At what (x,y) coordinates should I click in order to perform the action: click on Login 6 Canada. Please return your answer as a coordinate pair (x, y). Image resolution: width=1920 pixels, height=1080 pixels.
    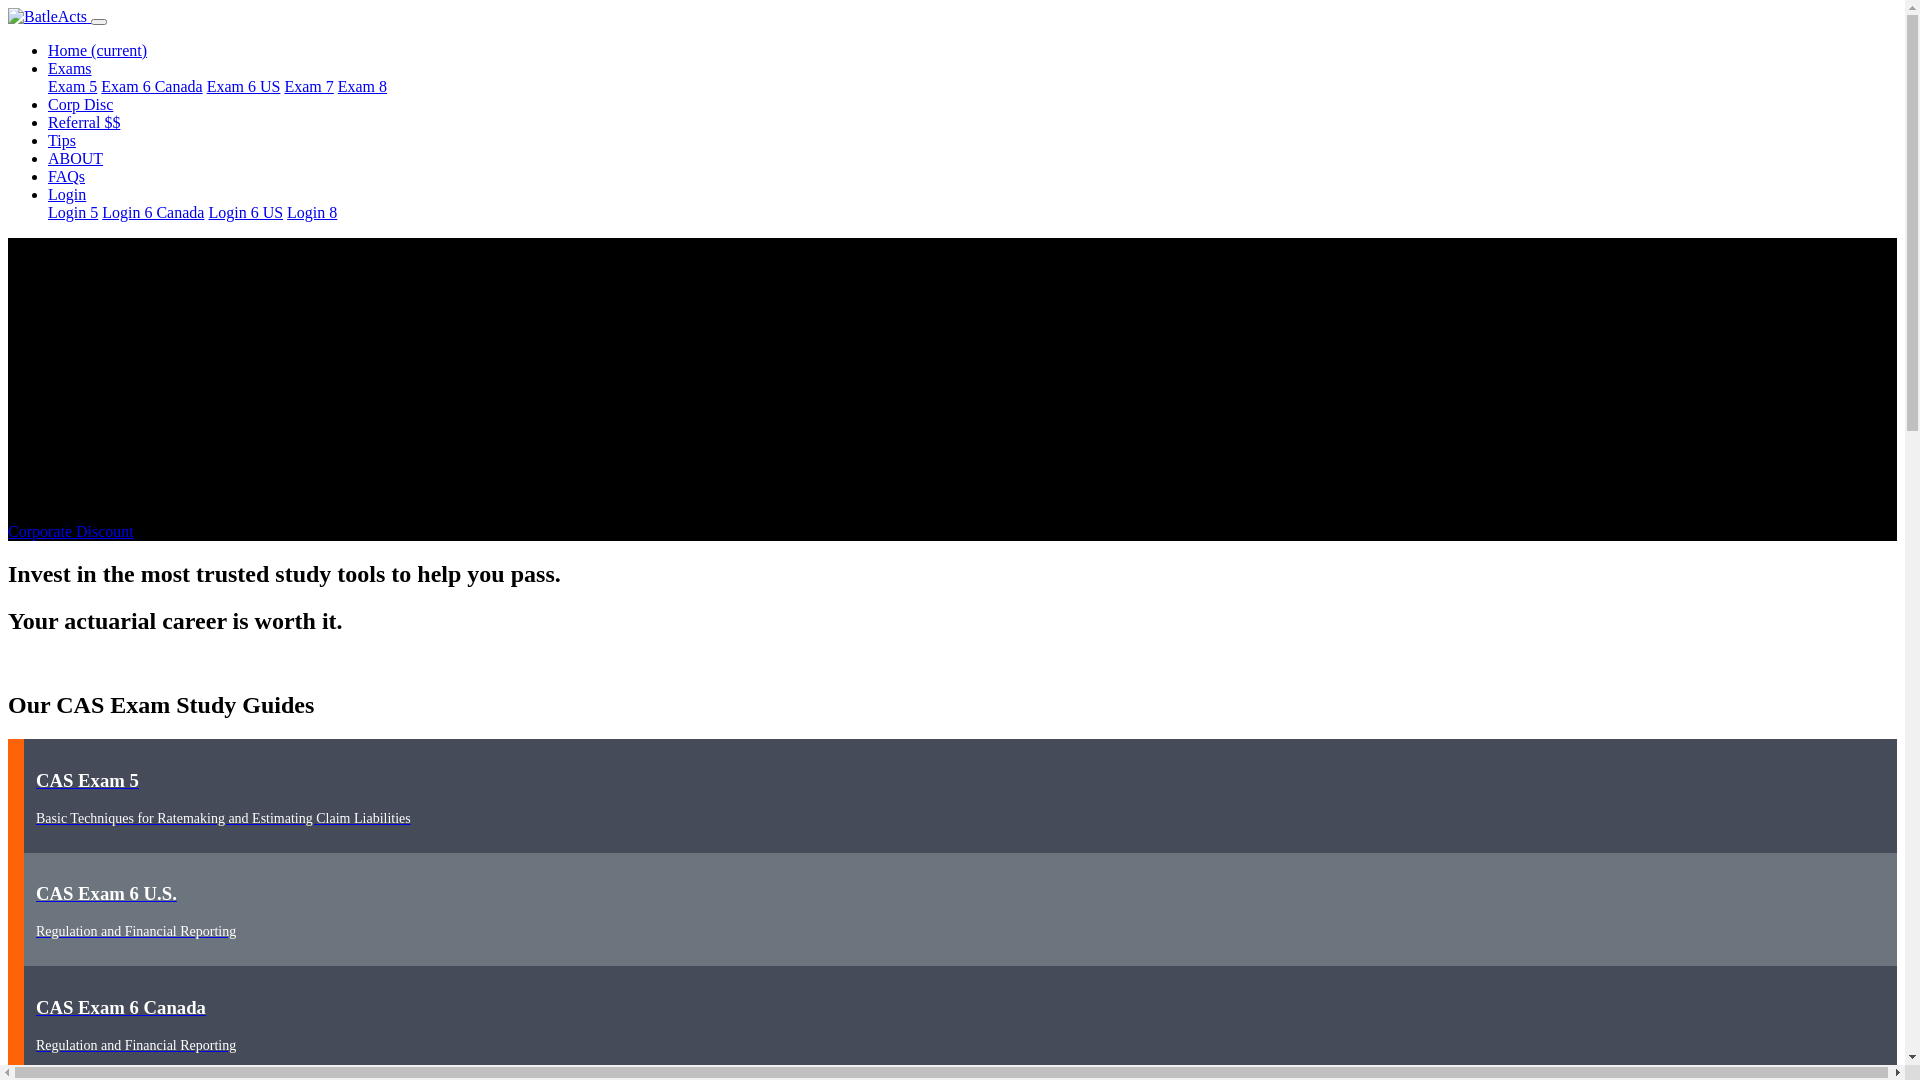
    Looking at the image, I should click on (153, 212).